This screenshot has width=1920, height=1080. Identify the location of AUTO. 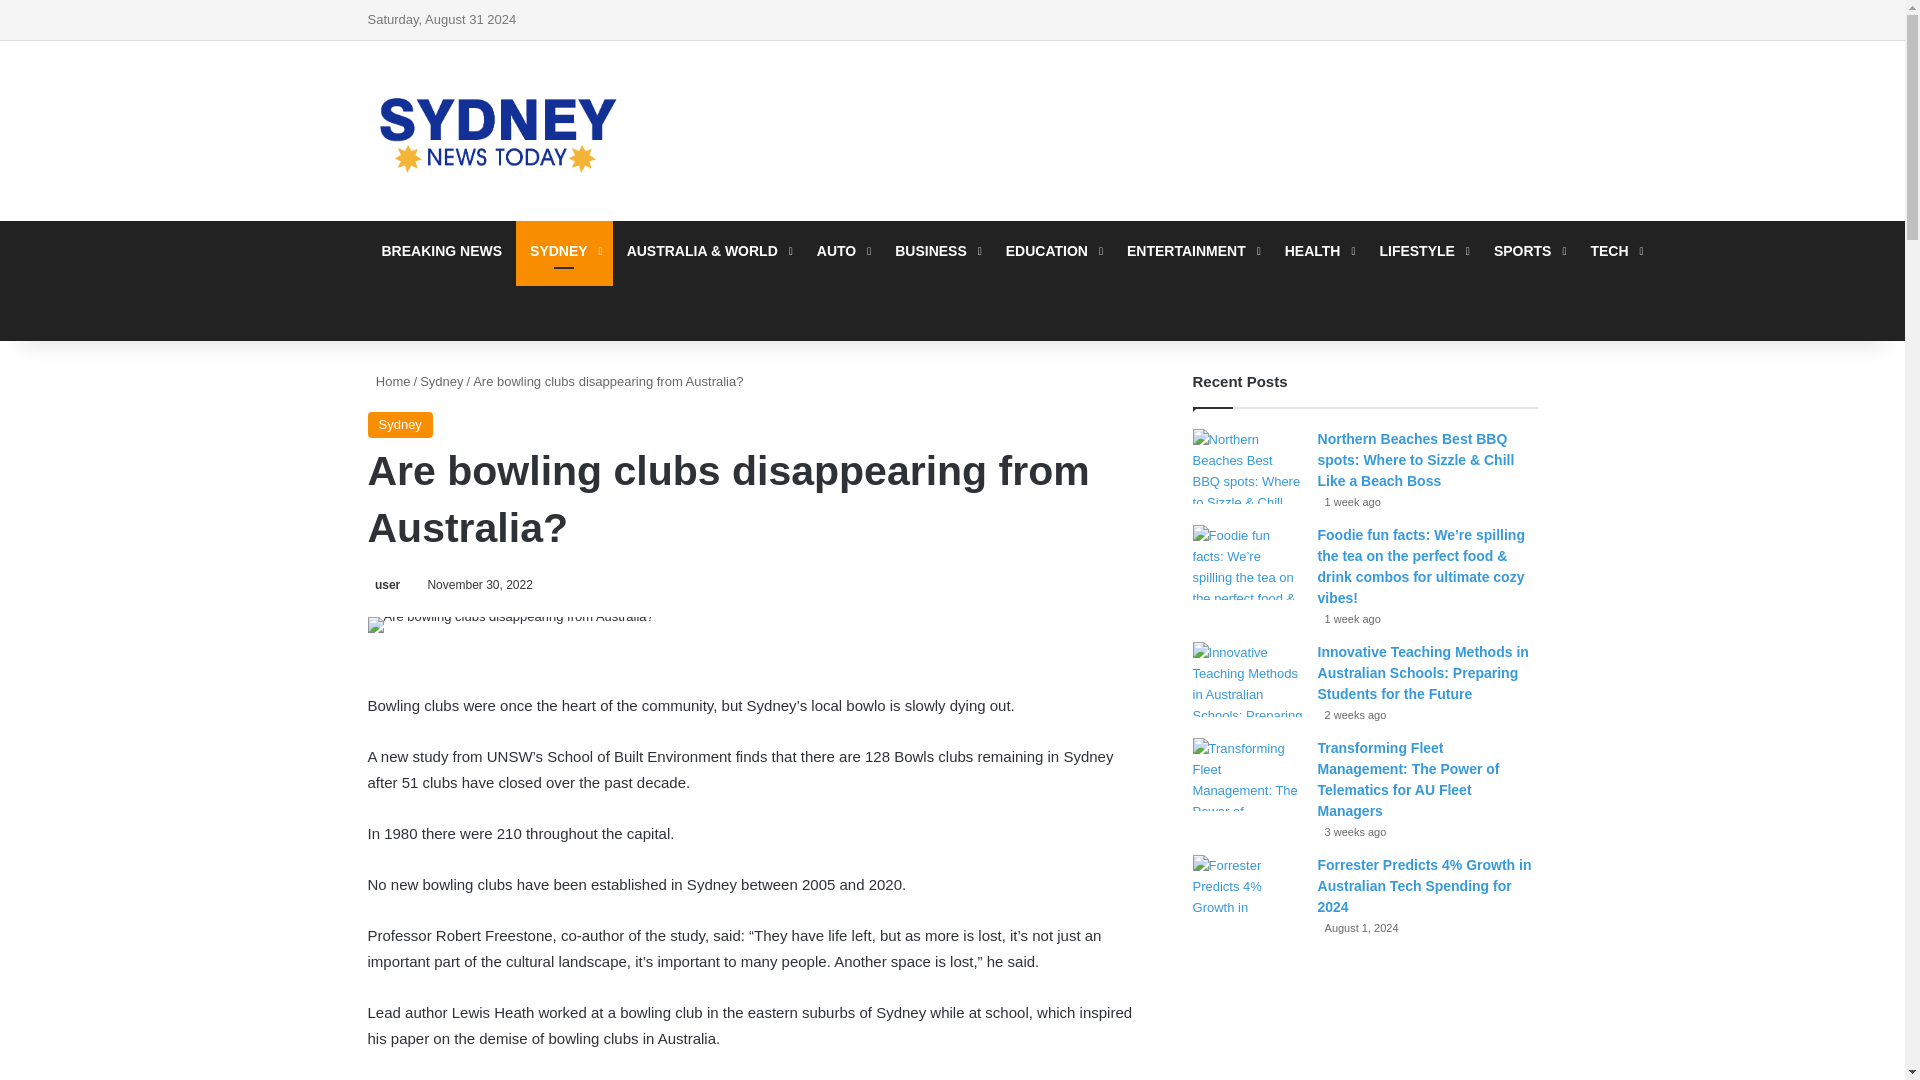
(842, 250).